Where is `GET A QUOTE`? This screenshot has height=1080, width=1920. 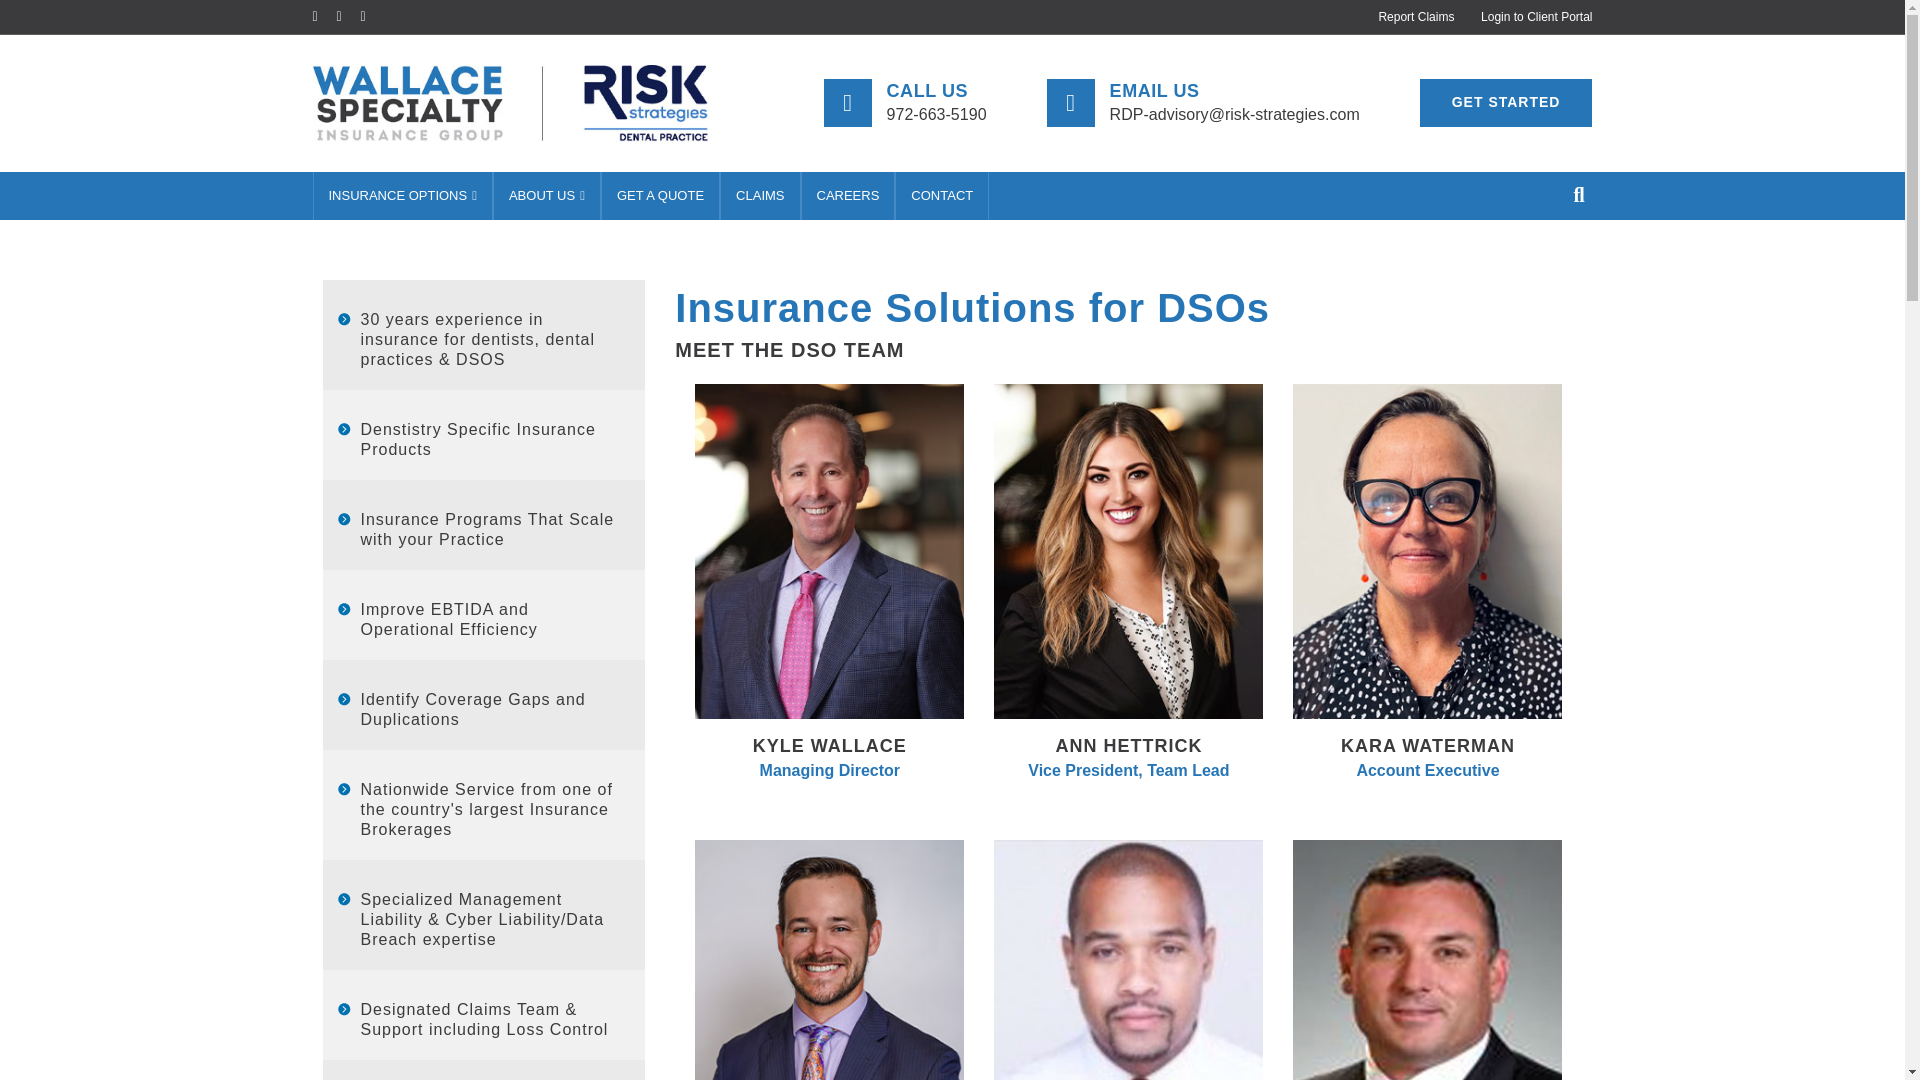 GET A QUOTE is located at coordinates (660, 196).